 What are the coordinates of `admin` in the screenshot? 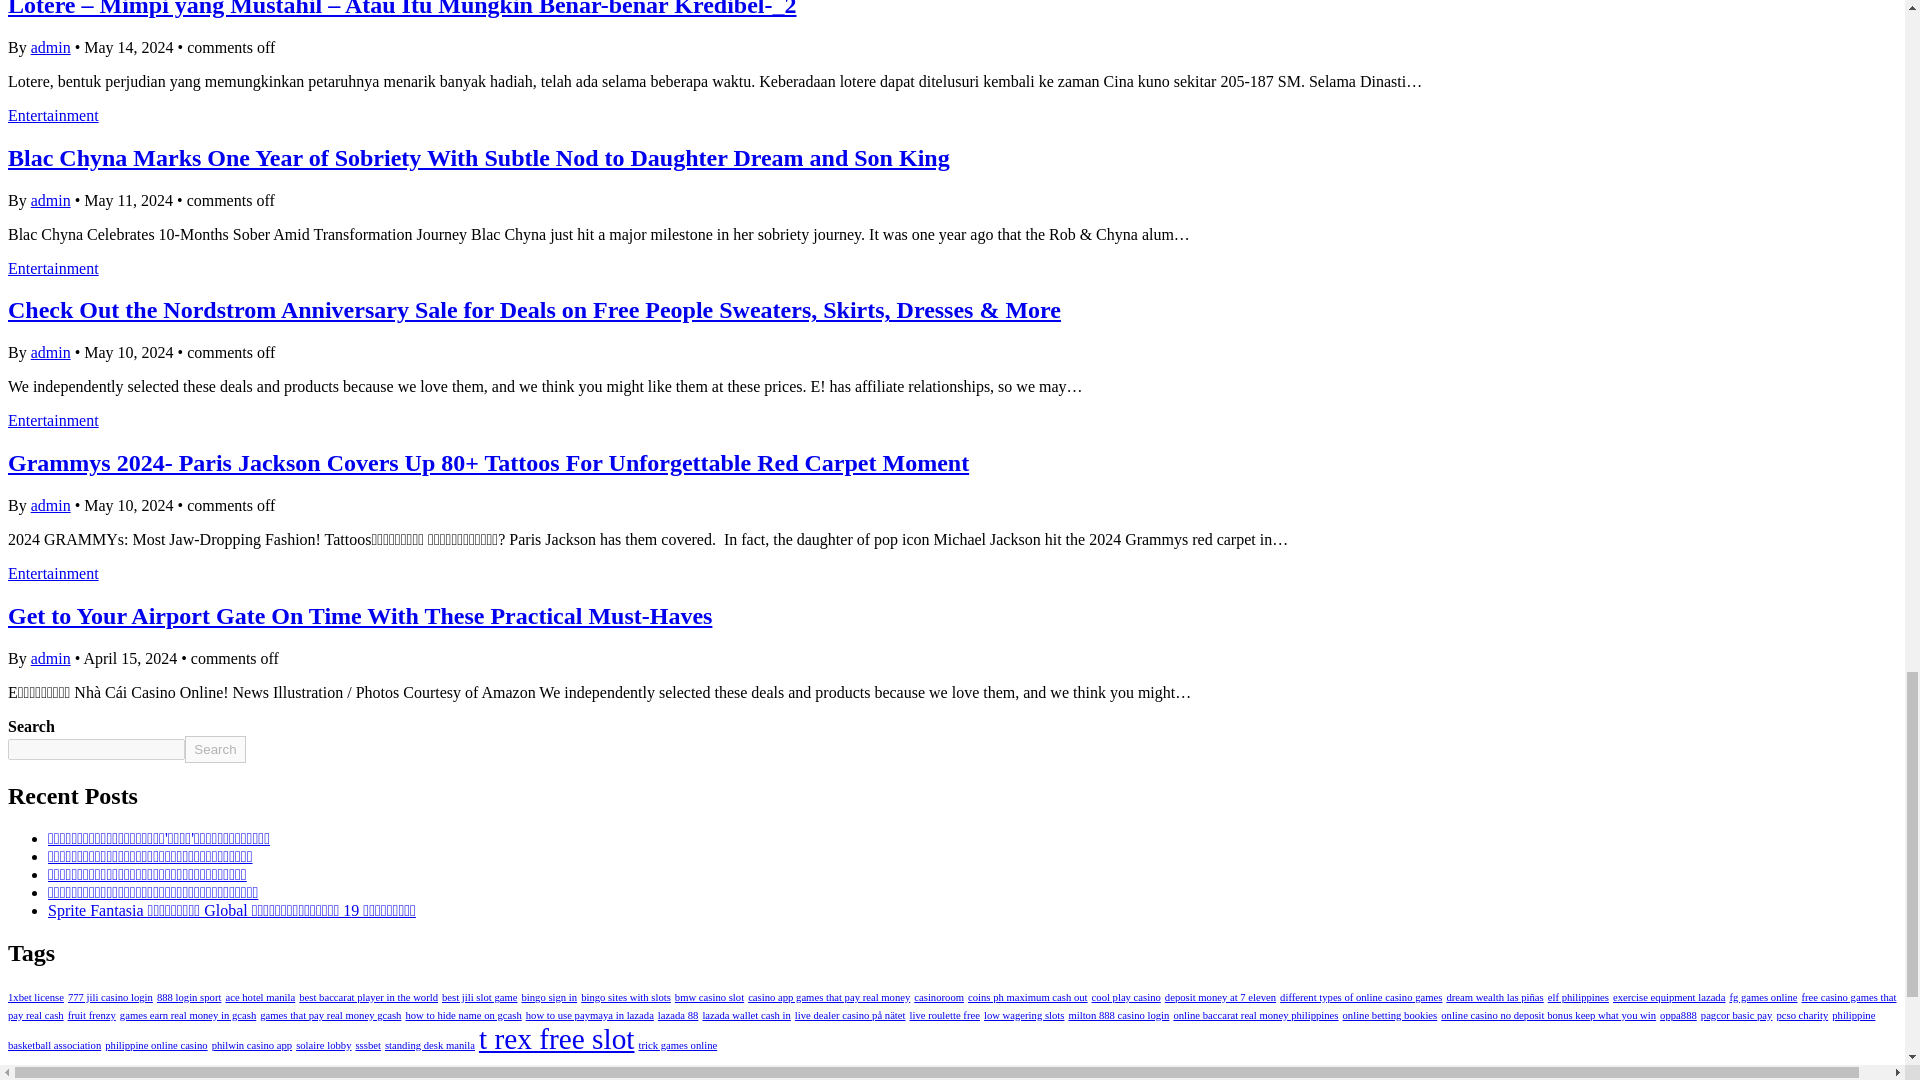 It's located at (50, 47).